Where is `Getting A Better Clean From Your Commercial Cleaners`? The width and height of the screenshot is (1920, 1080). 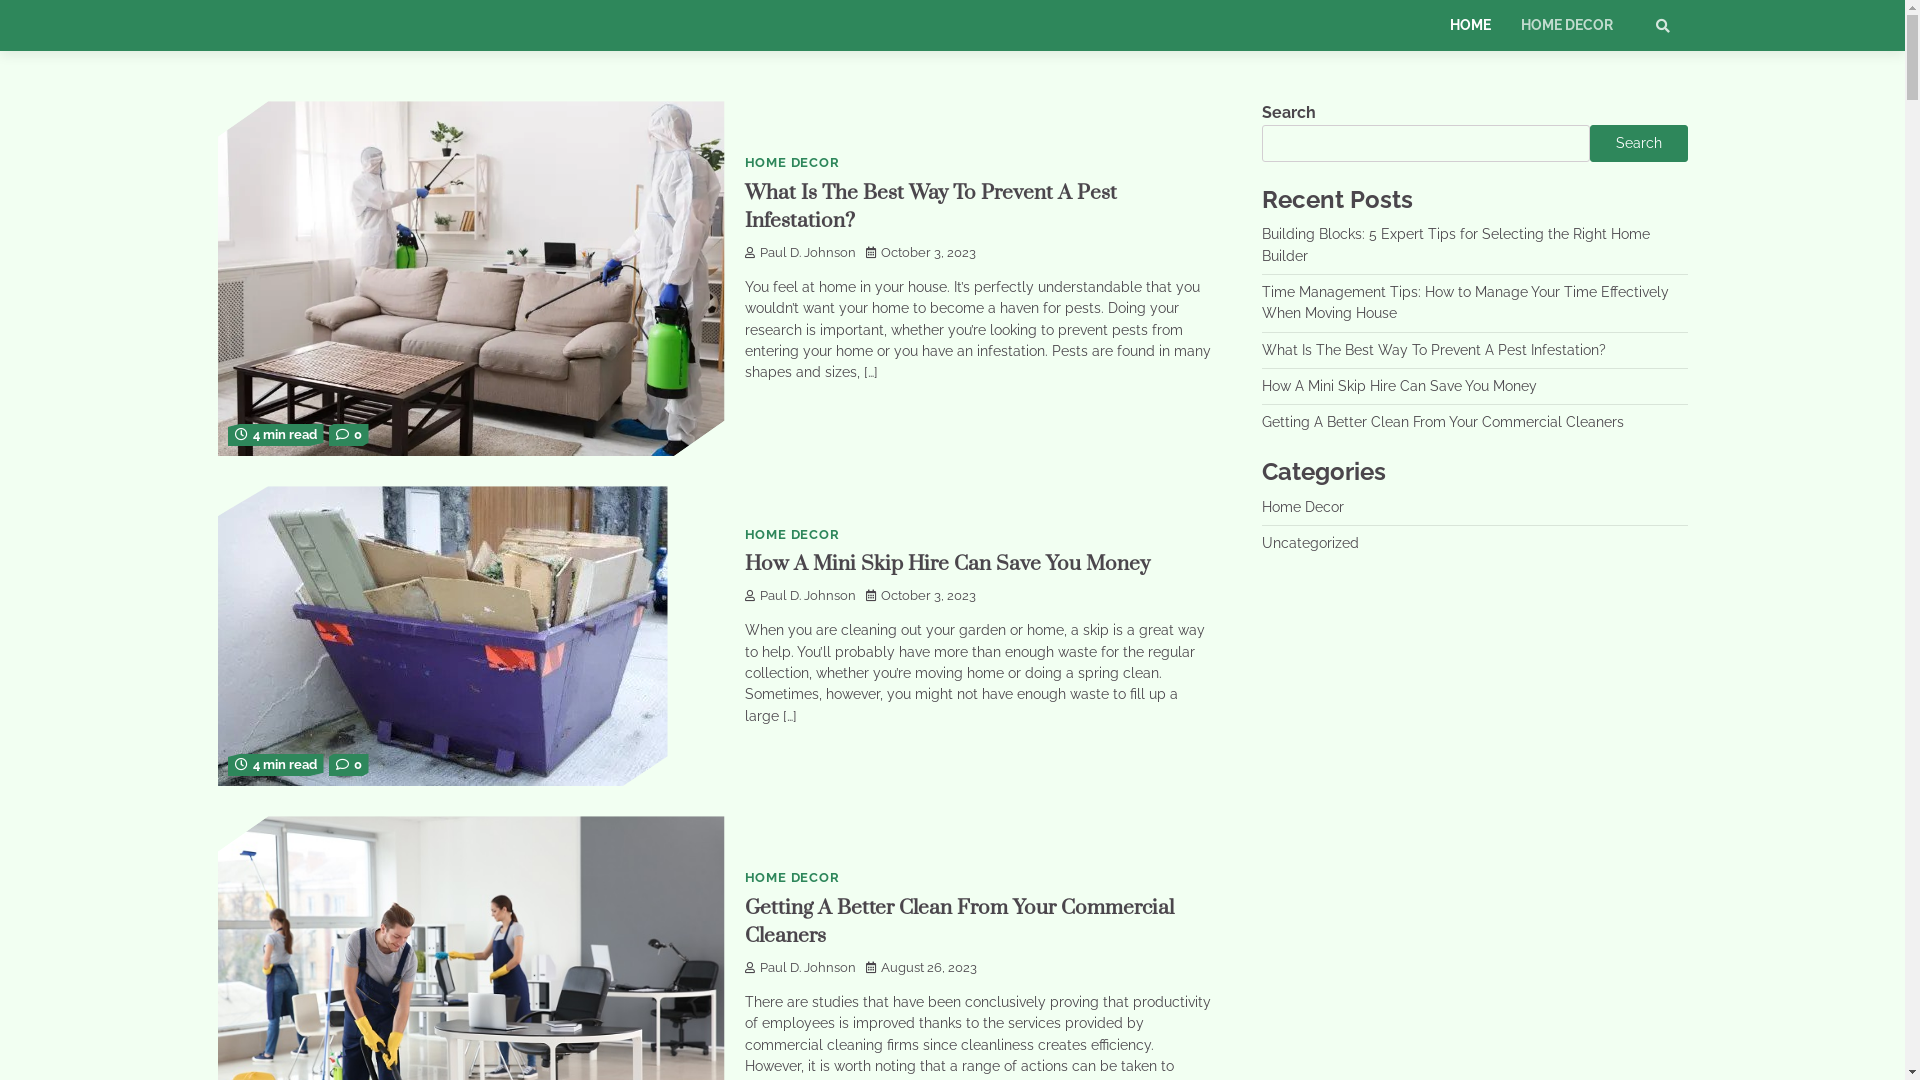 Getting A Better Clean From Your Commercial Cleaners is located at coordinates (1443, 422).